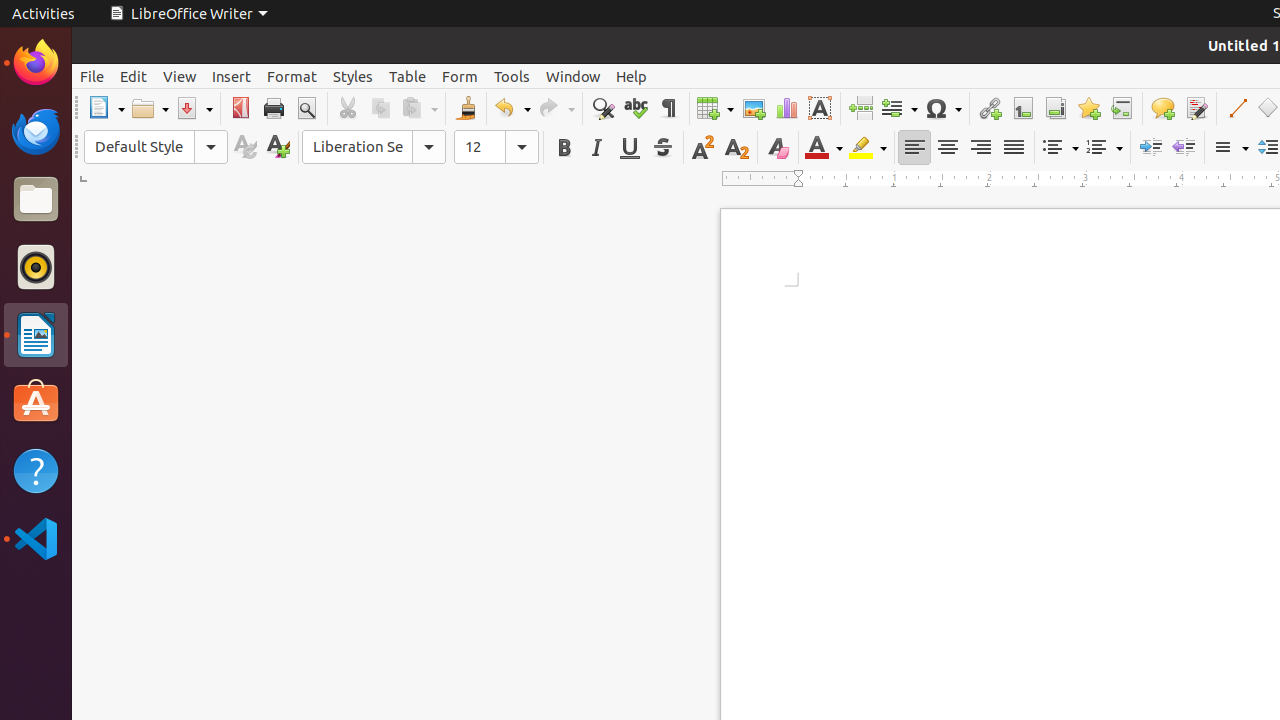  What do you see at coordinates (1088, 108) in the screenshot?
I see `Bookmark` at bounding box center [1088, 108].